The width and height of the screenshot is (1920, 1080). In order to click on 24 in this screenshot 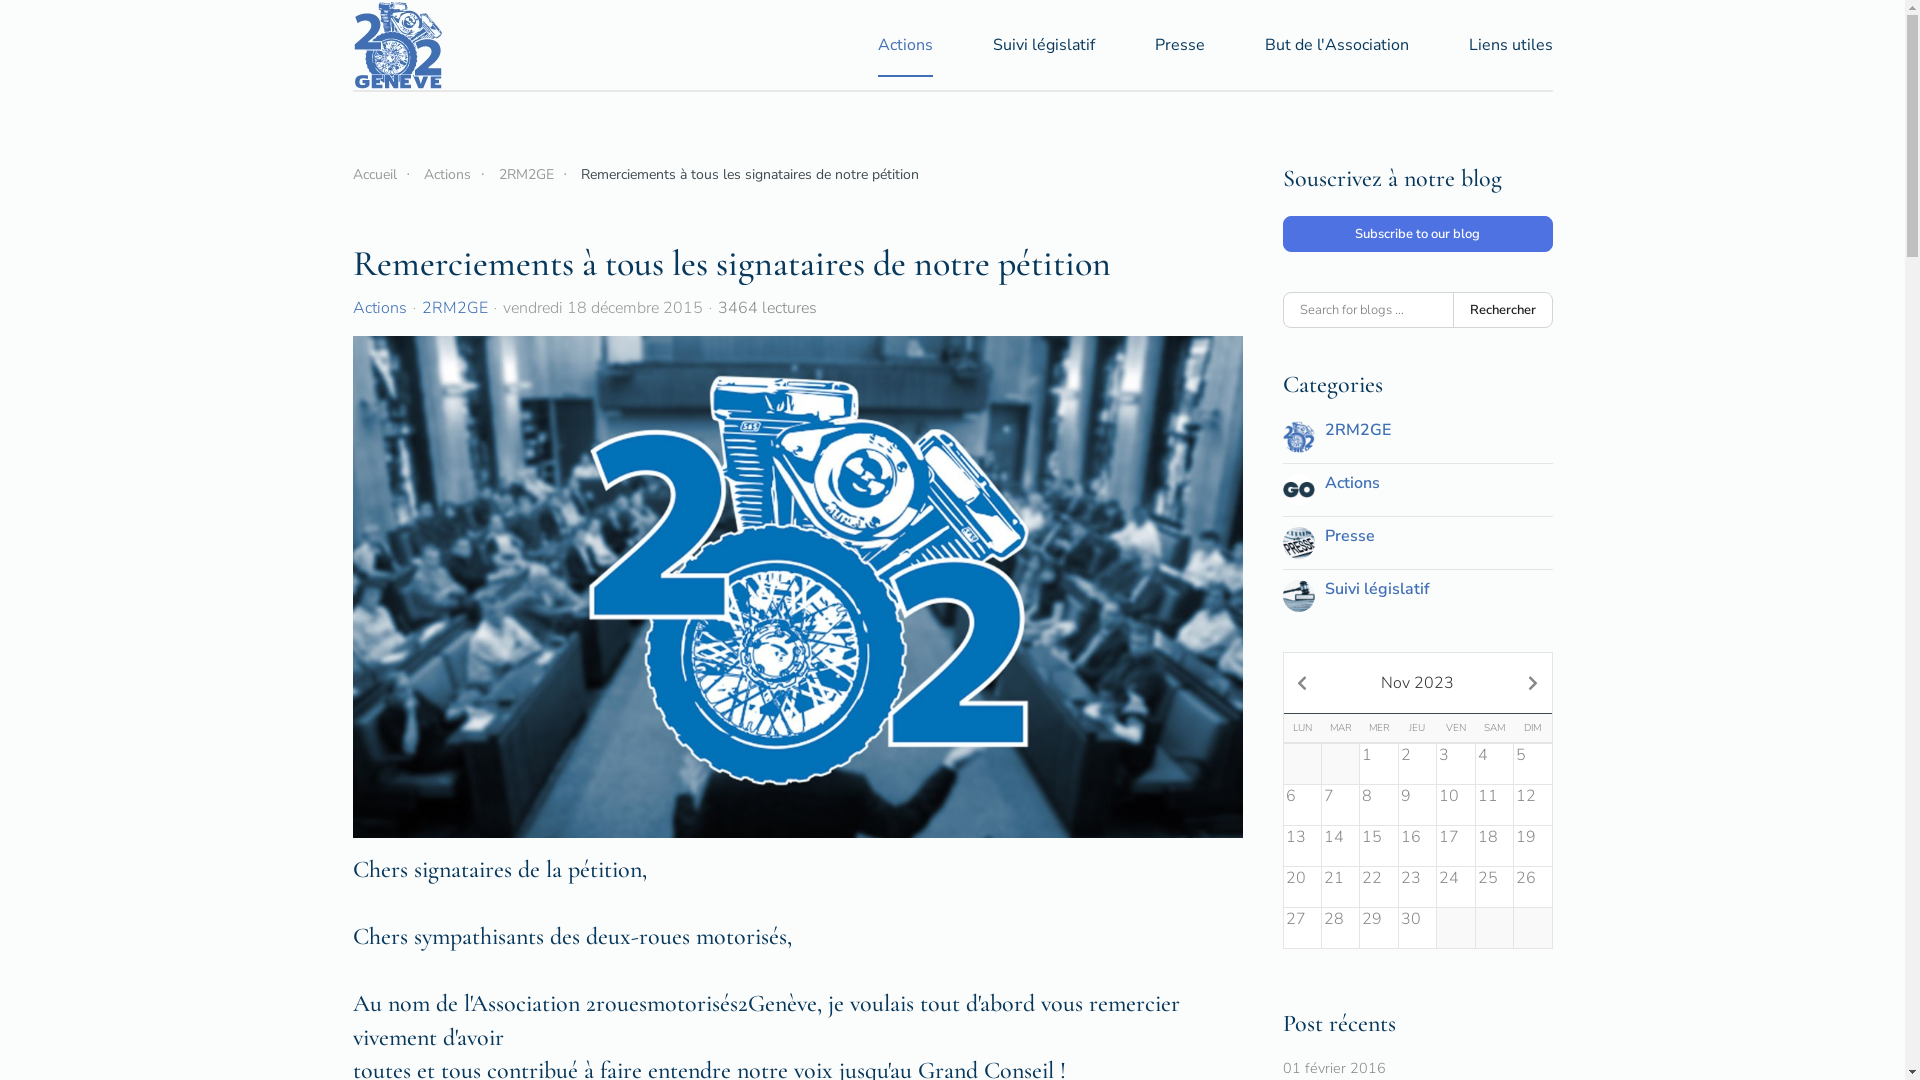, I will do `click(1456, 887)`.